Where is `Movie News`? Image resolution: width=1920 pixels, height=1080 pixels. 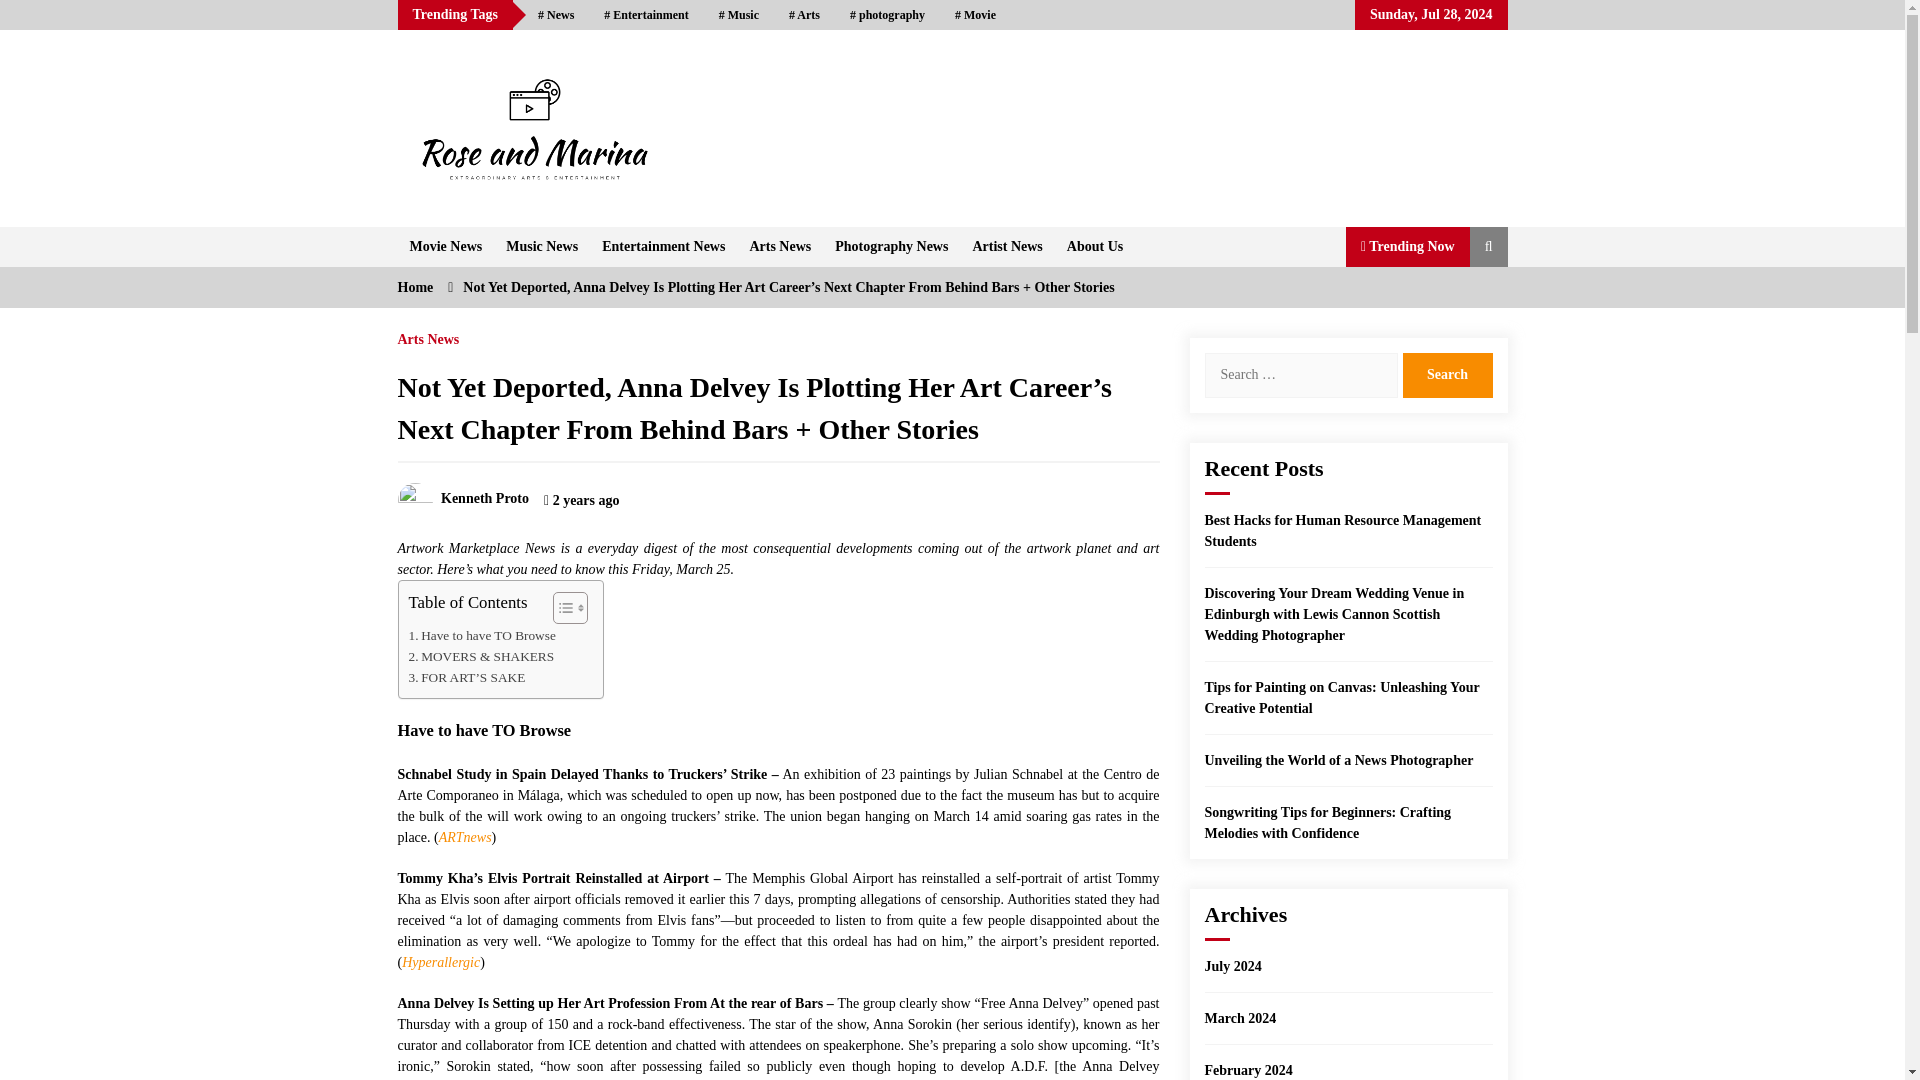 Movie News is located at coordinates (446, 245).